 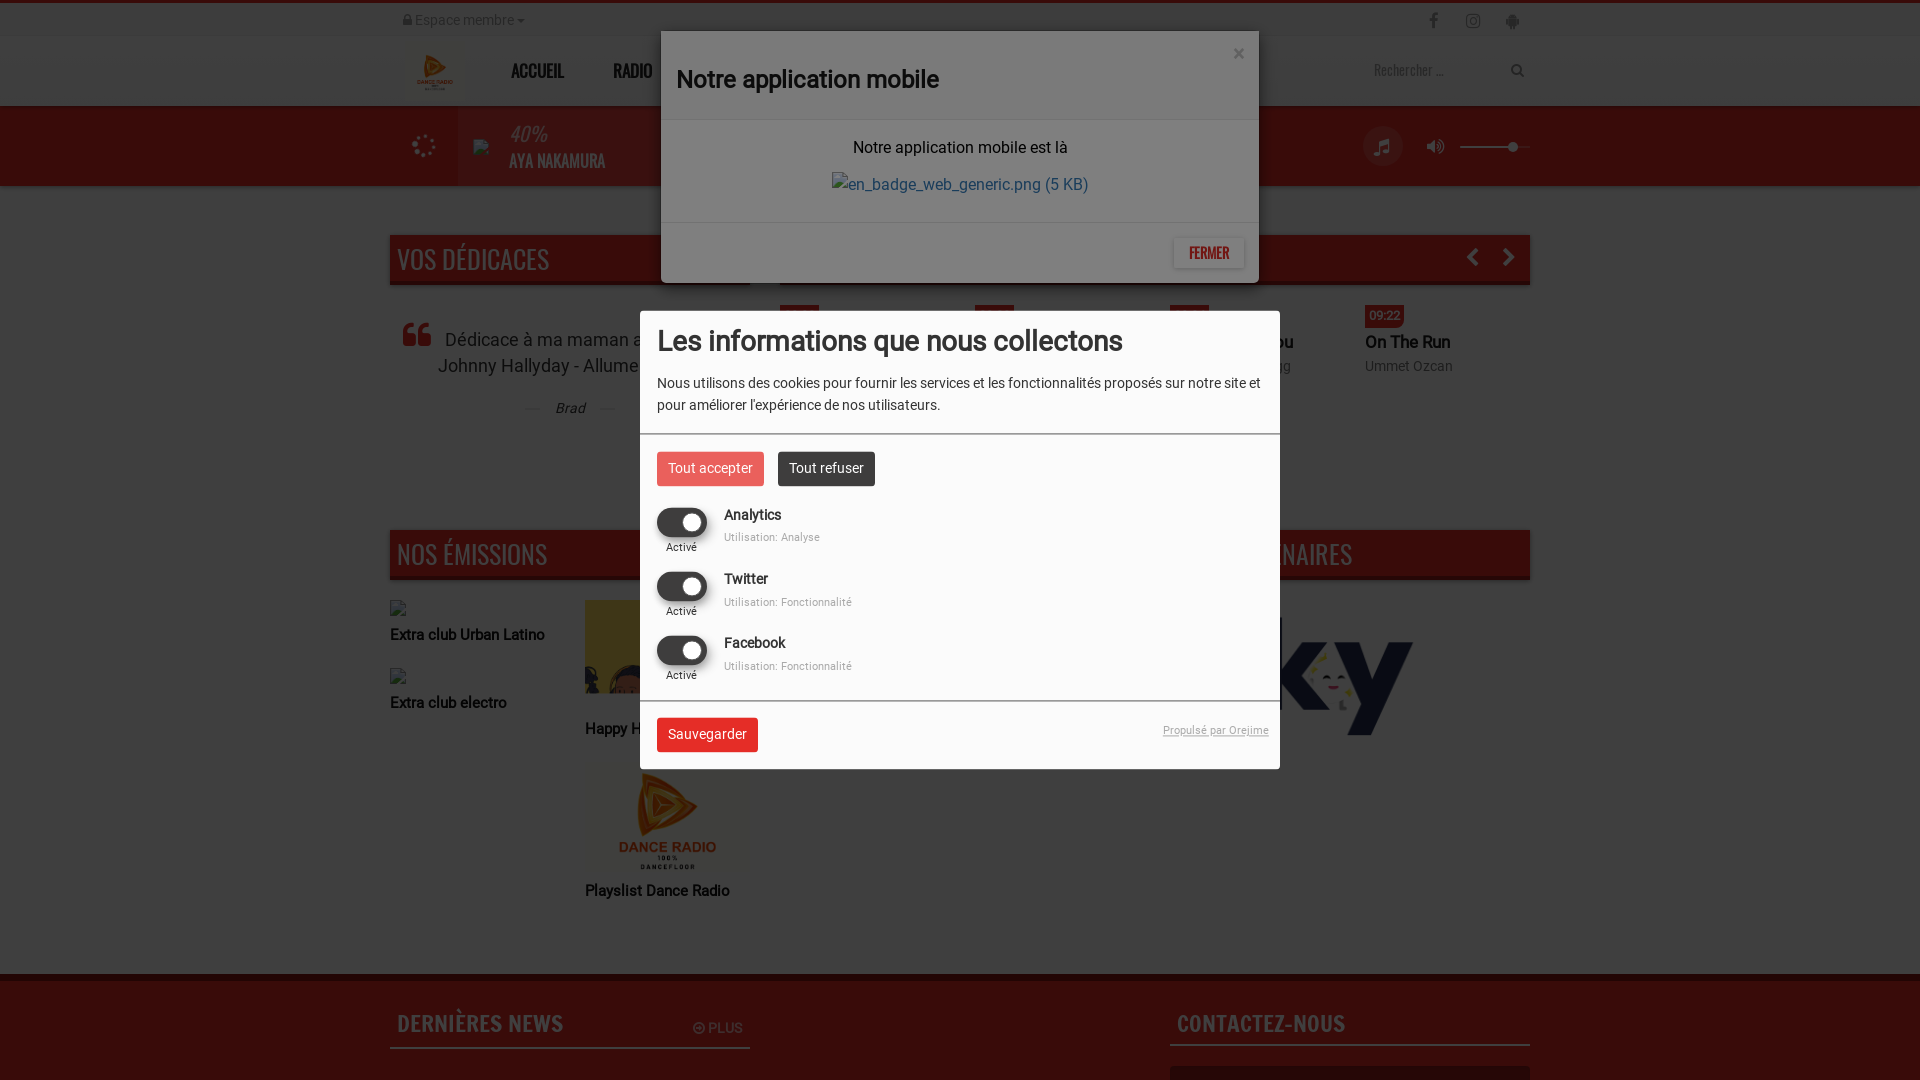 What do you see at coordinates (1058, 608) in the screenshot?
I see `5` at bounding box center [1058, 608].